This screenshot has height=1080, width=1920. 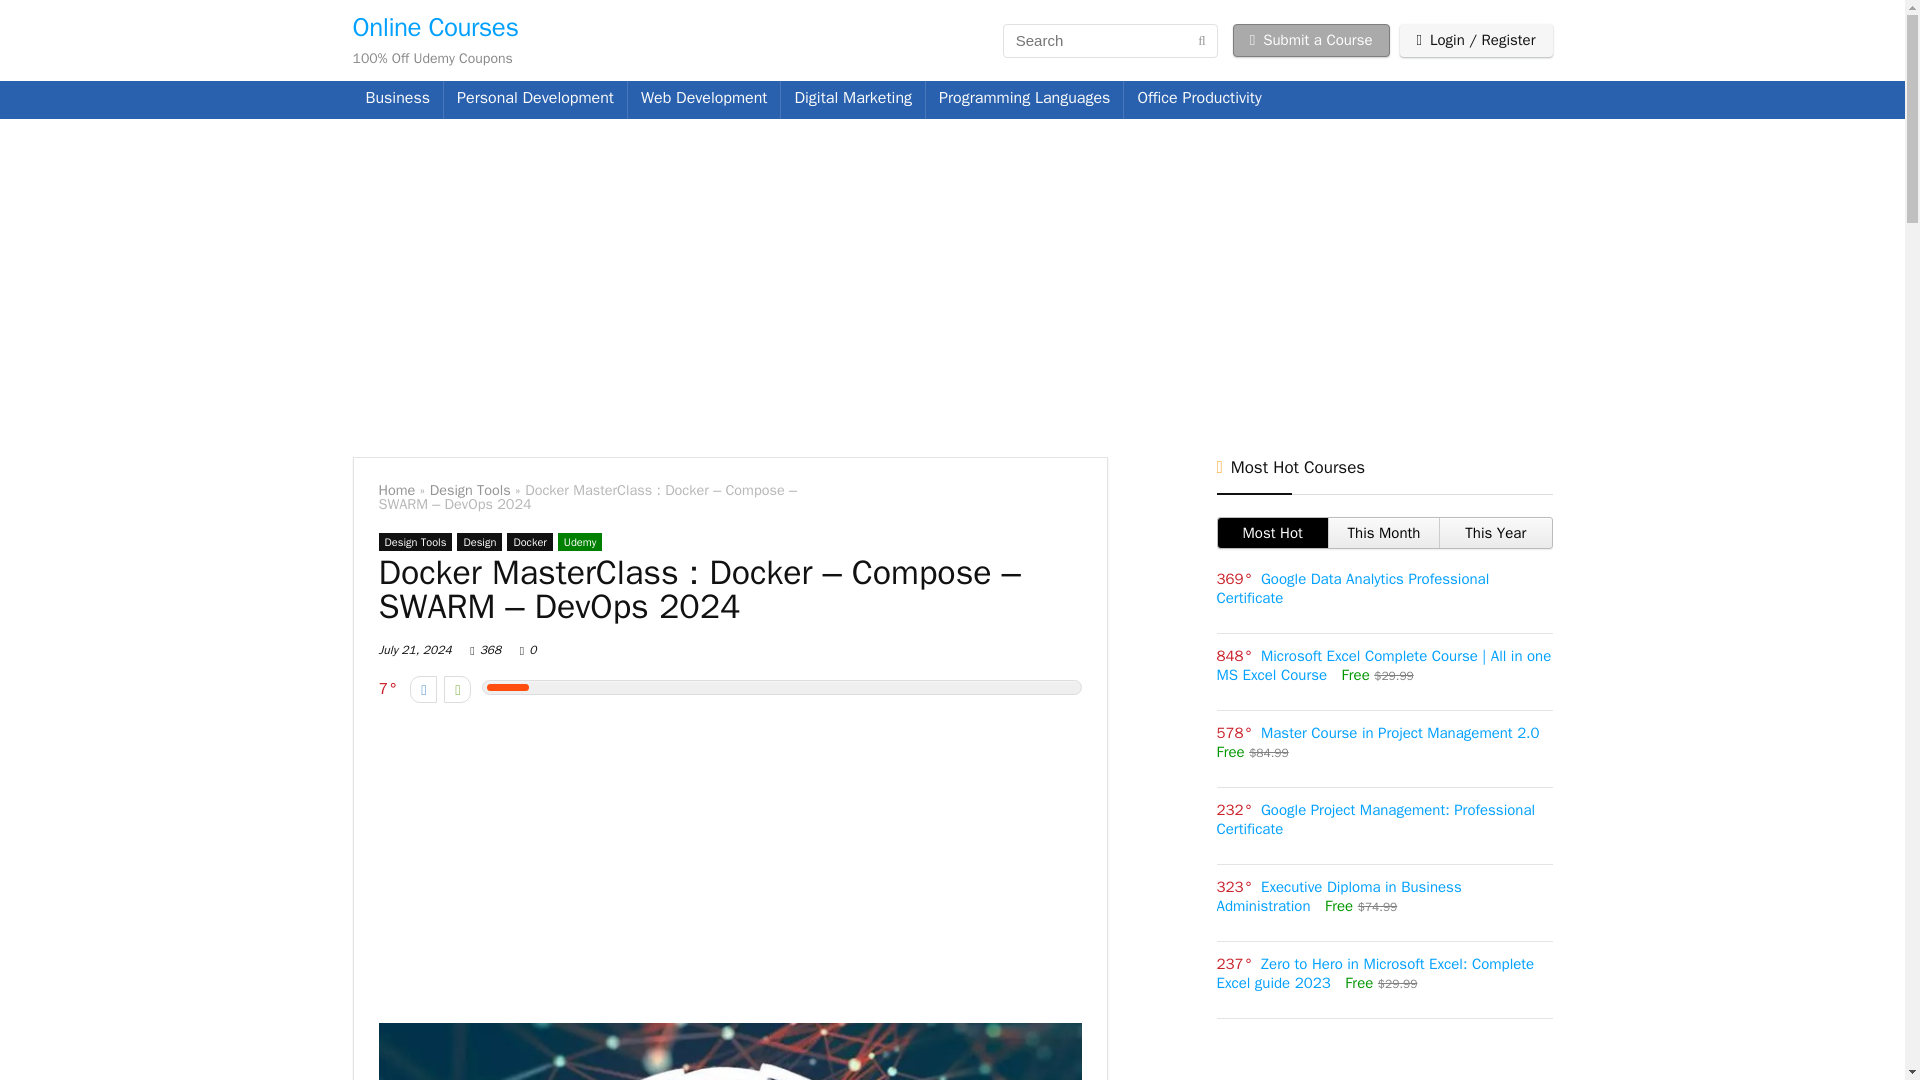 What do you see at coordinates (397, 100) in the screenshot?
I see `Business` at bounding box center [397, 100].